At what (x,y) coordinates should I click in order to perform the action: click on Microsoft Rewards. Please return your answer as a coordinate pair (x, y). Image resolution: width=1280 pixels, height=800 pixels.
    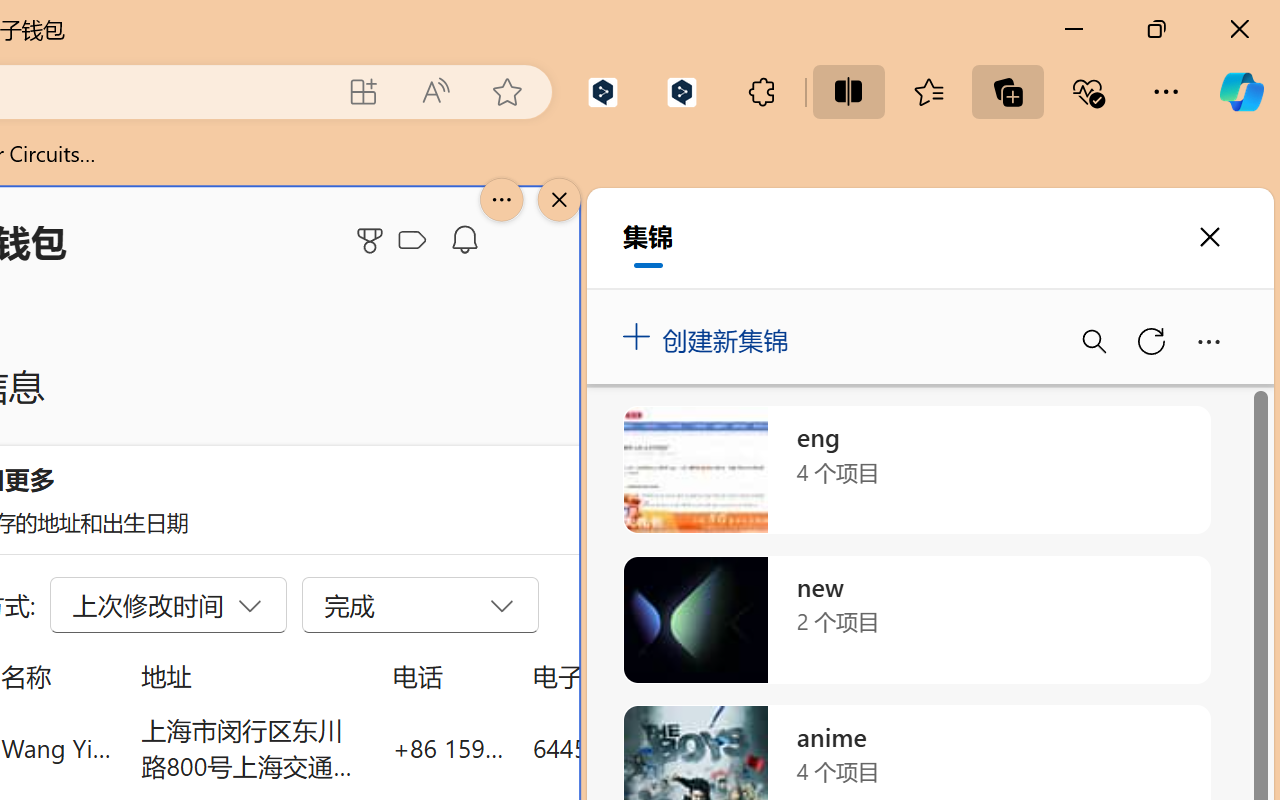
    Looking at the image, I should click on (373, 240).